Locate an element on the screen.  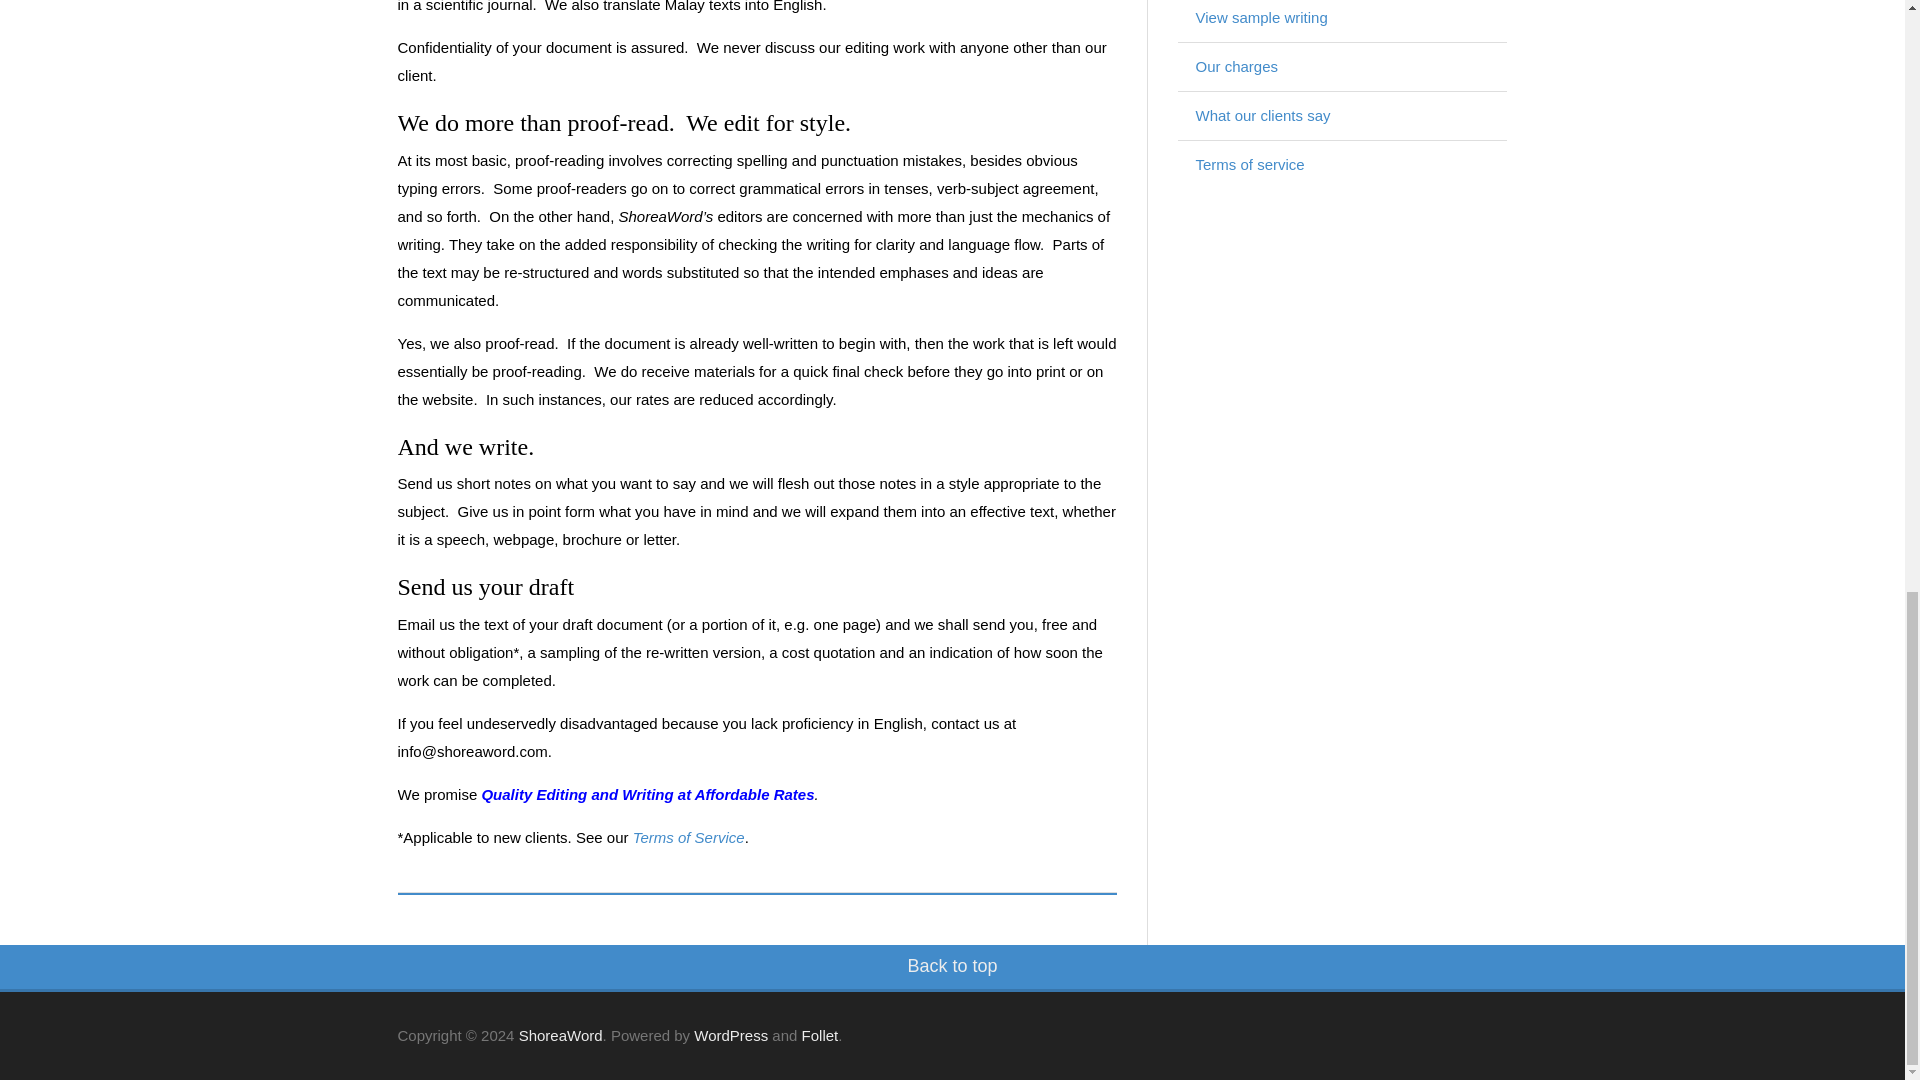
Terms of Service is located at coordinates (688, 837).